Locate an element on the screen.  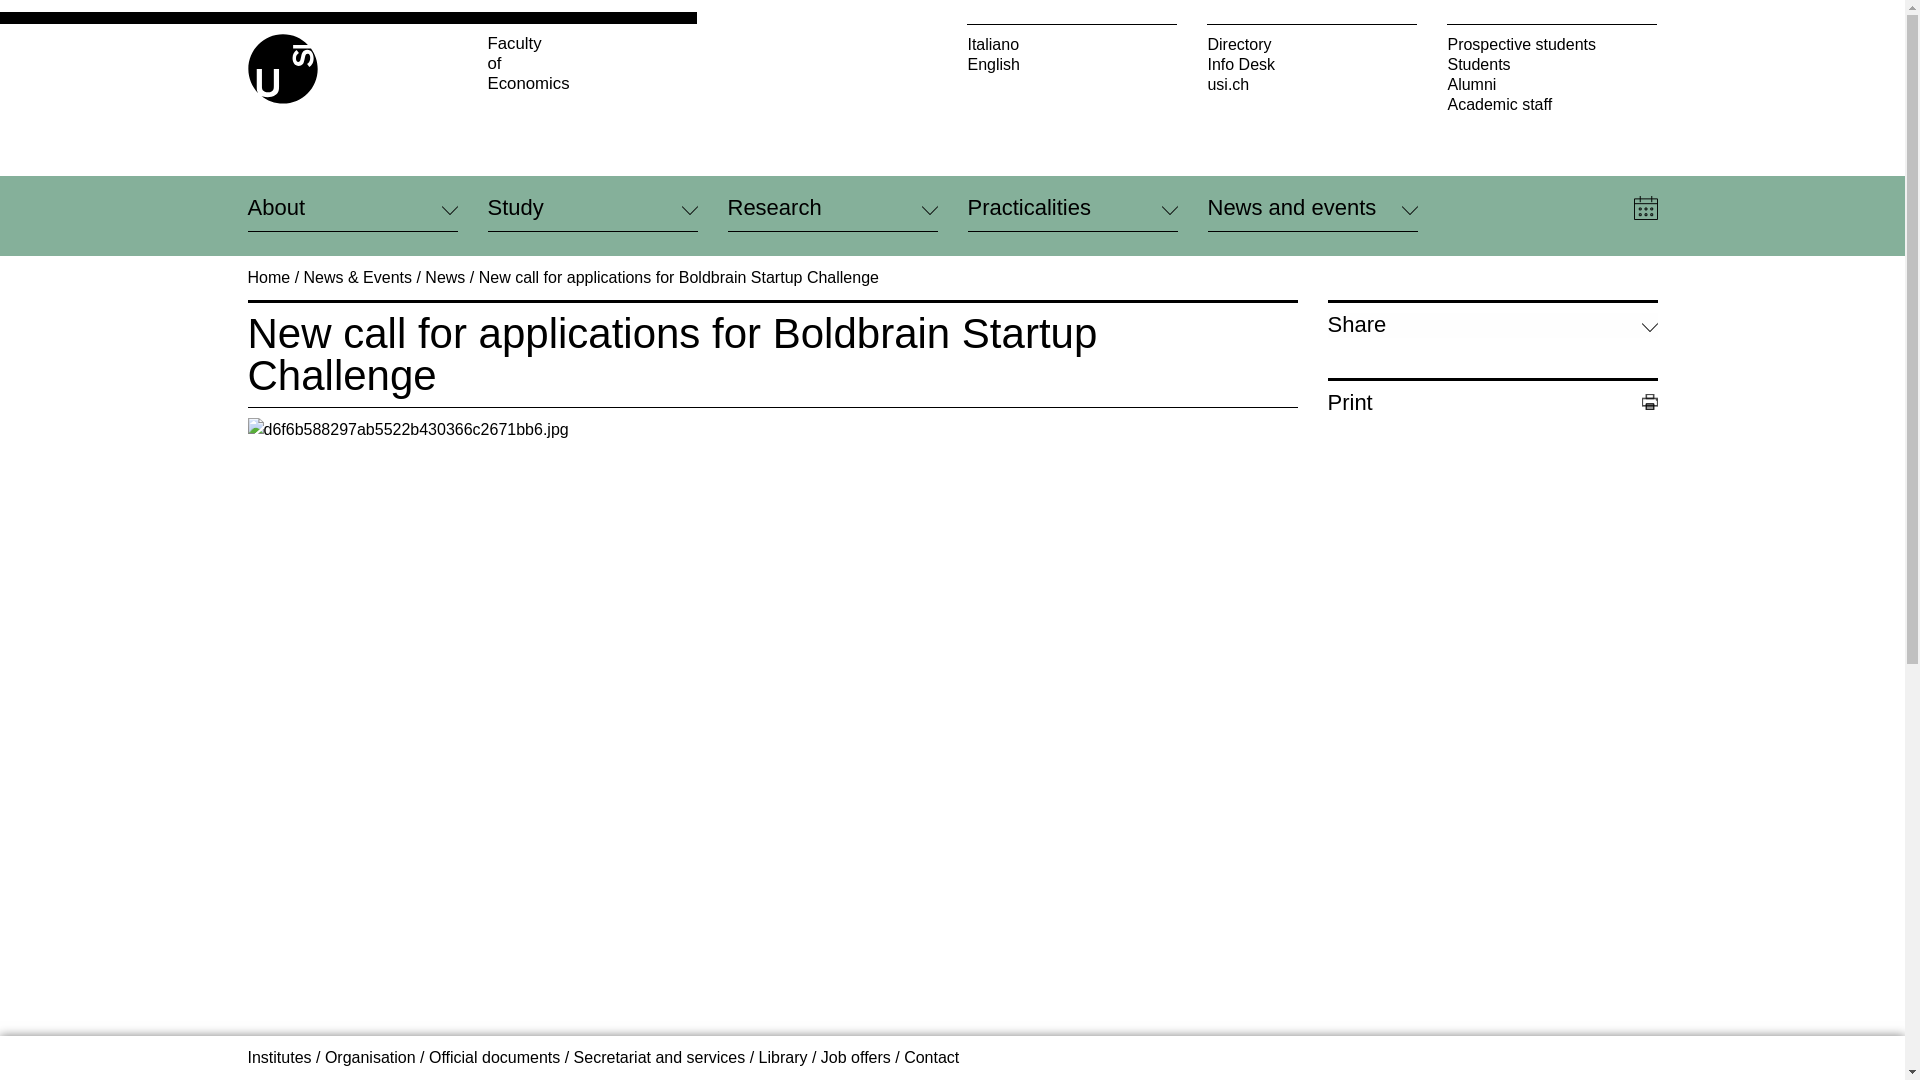
Italiano is located at coordinates (1072, 44).